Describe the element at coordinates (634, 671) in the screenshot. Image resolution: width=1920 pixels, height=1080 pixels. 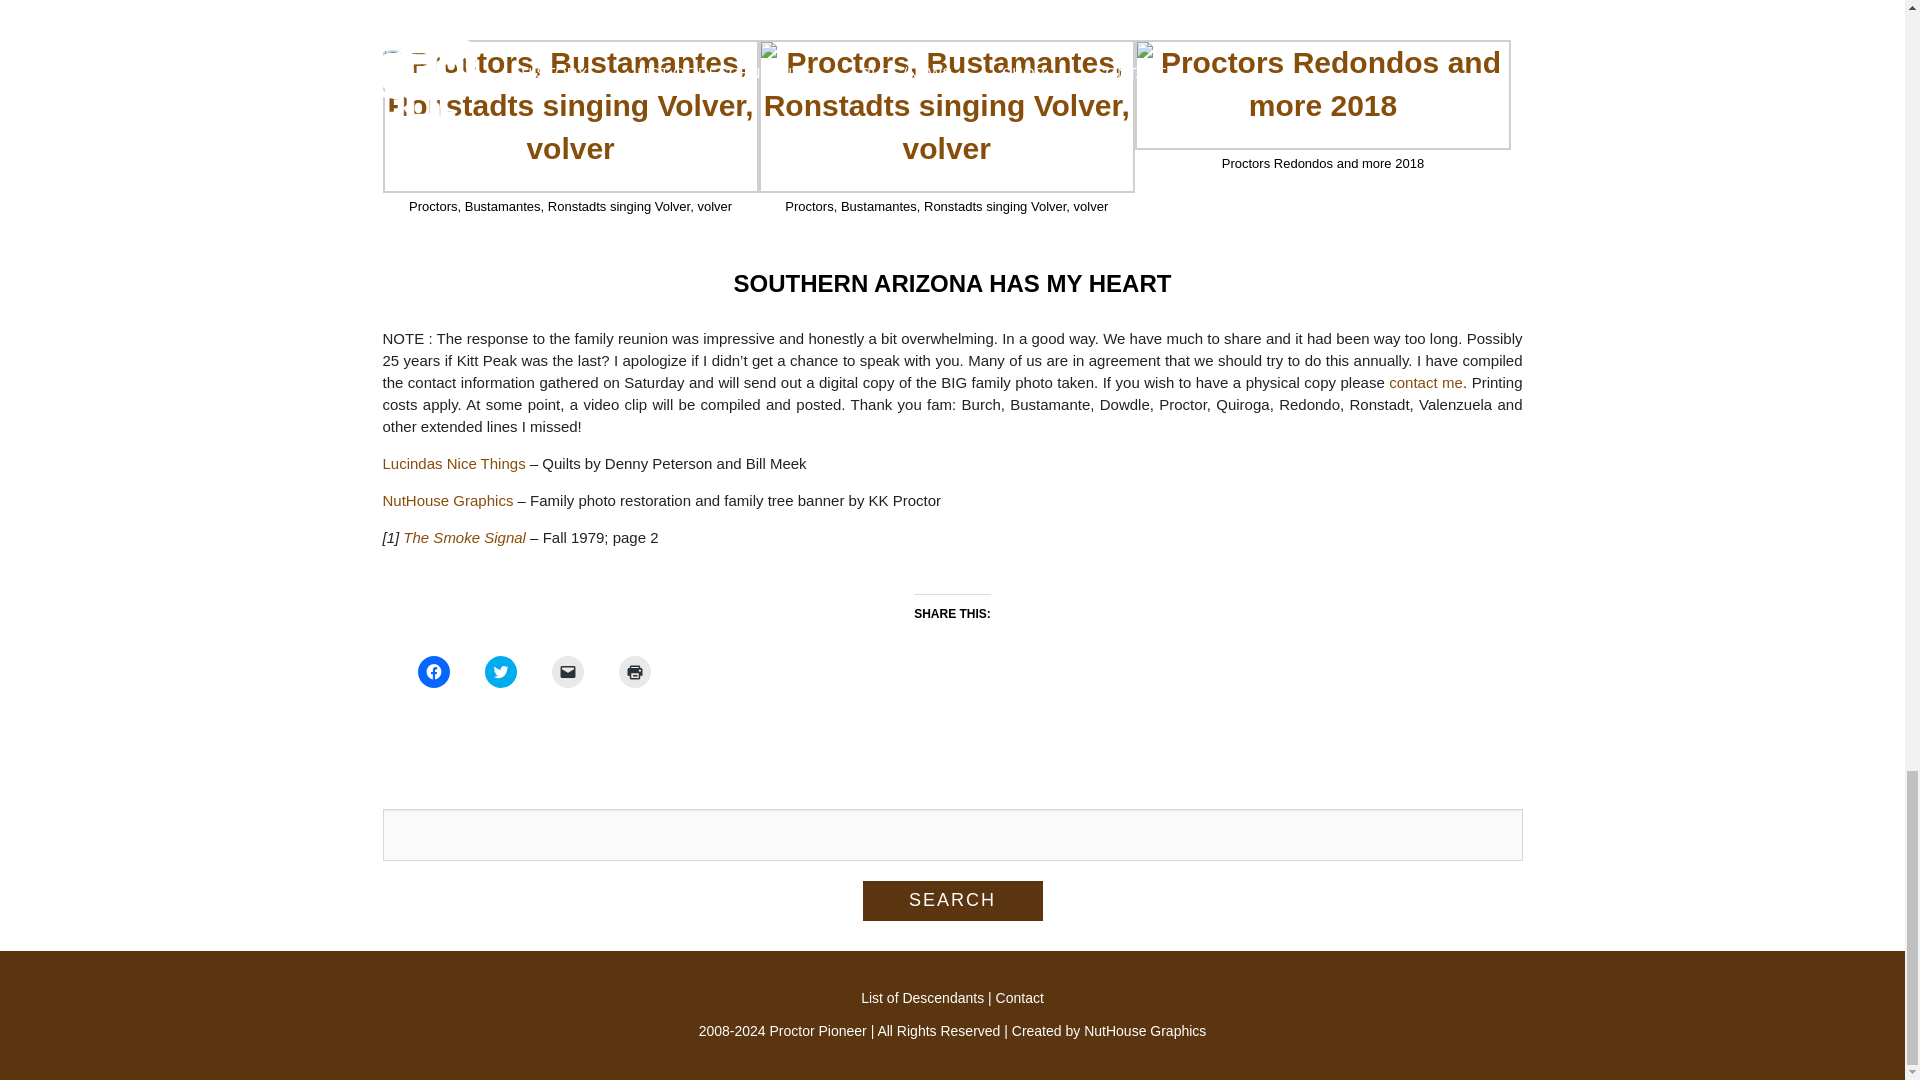
I see `Click to print` at that location.